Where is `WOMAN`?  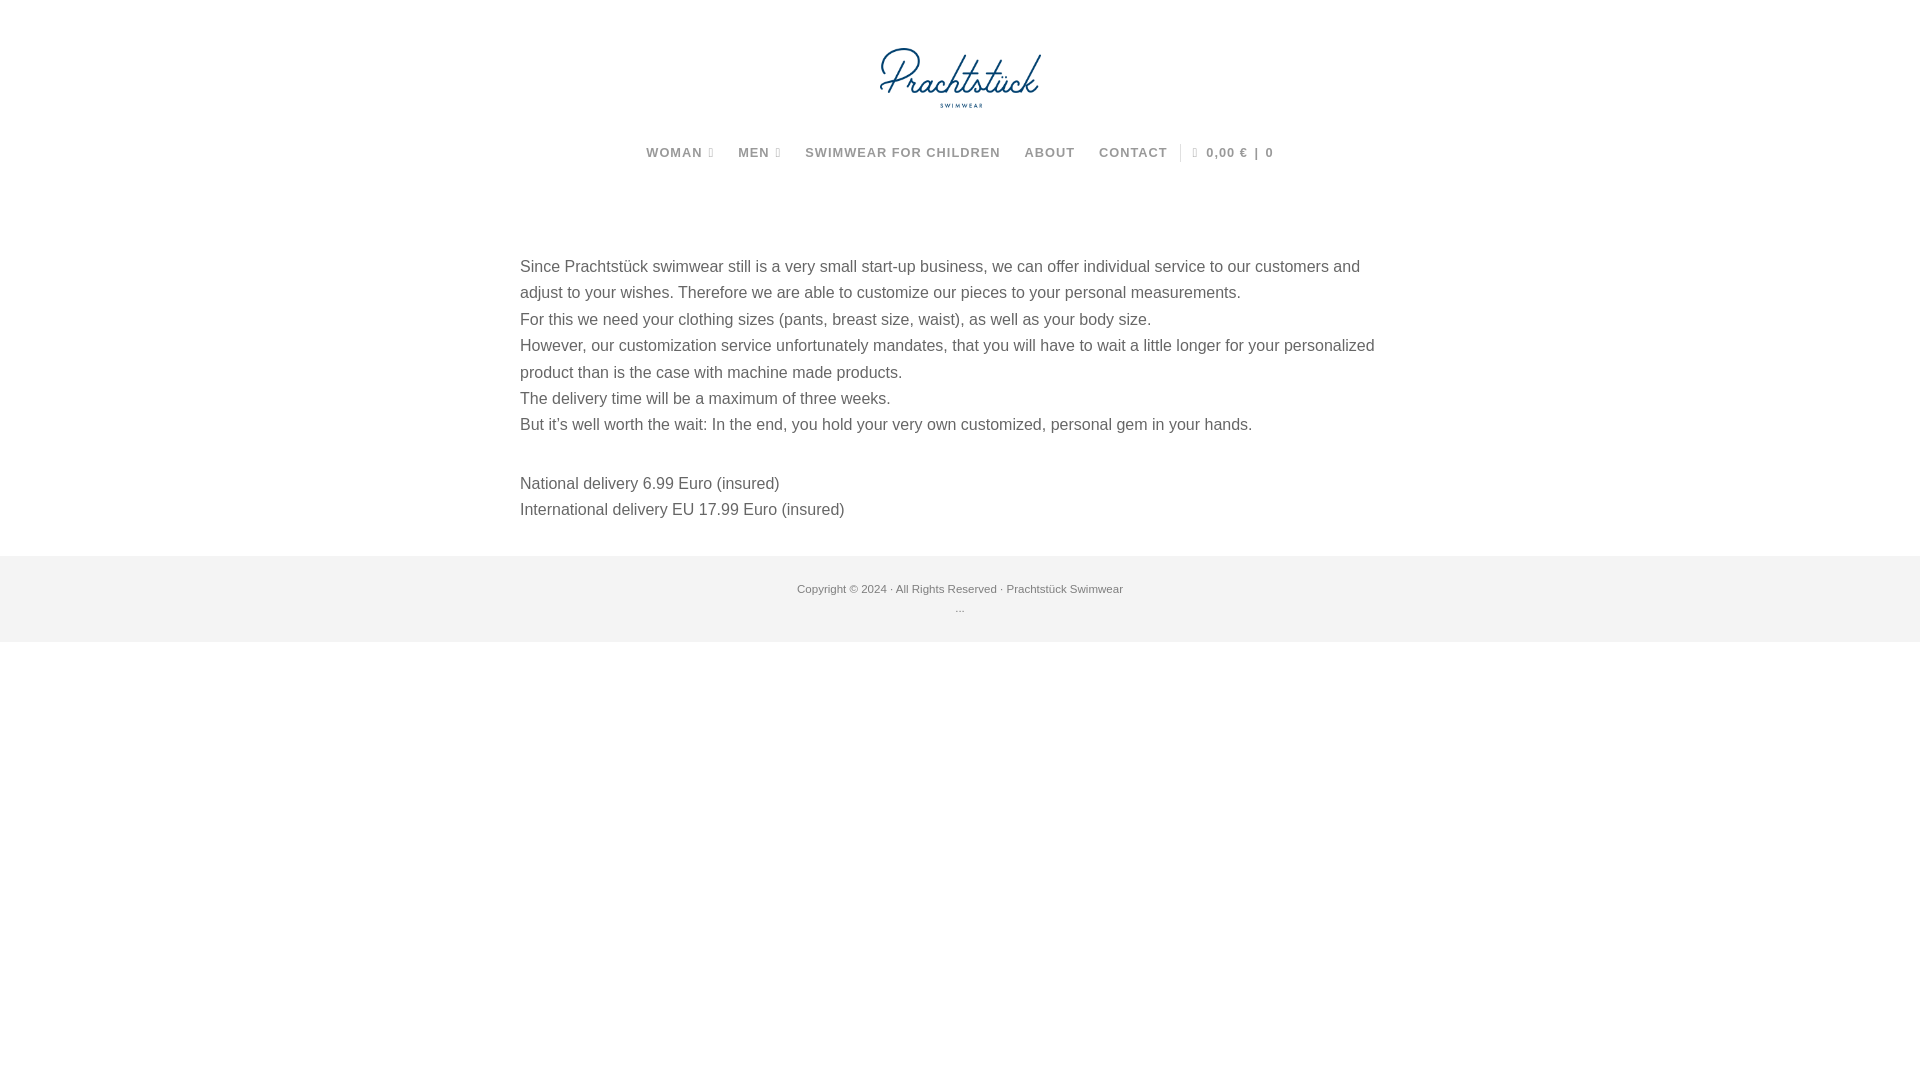
WOMAN is located at coordinates (679, 152).